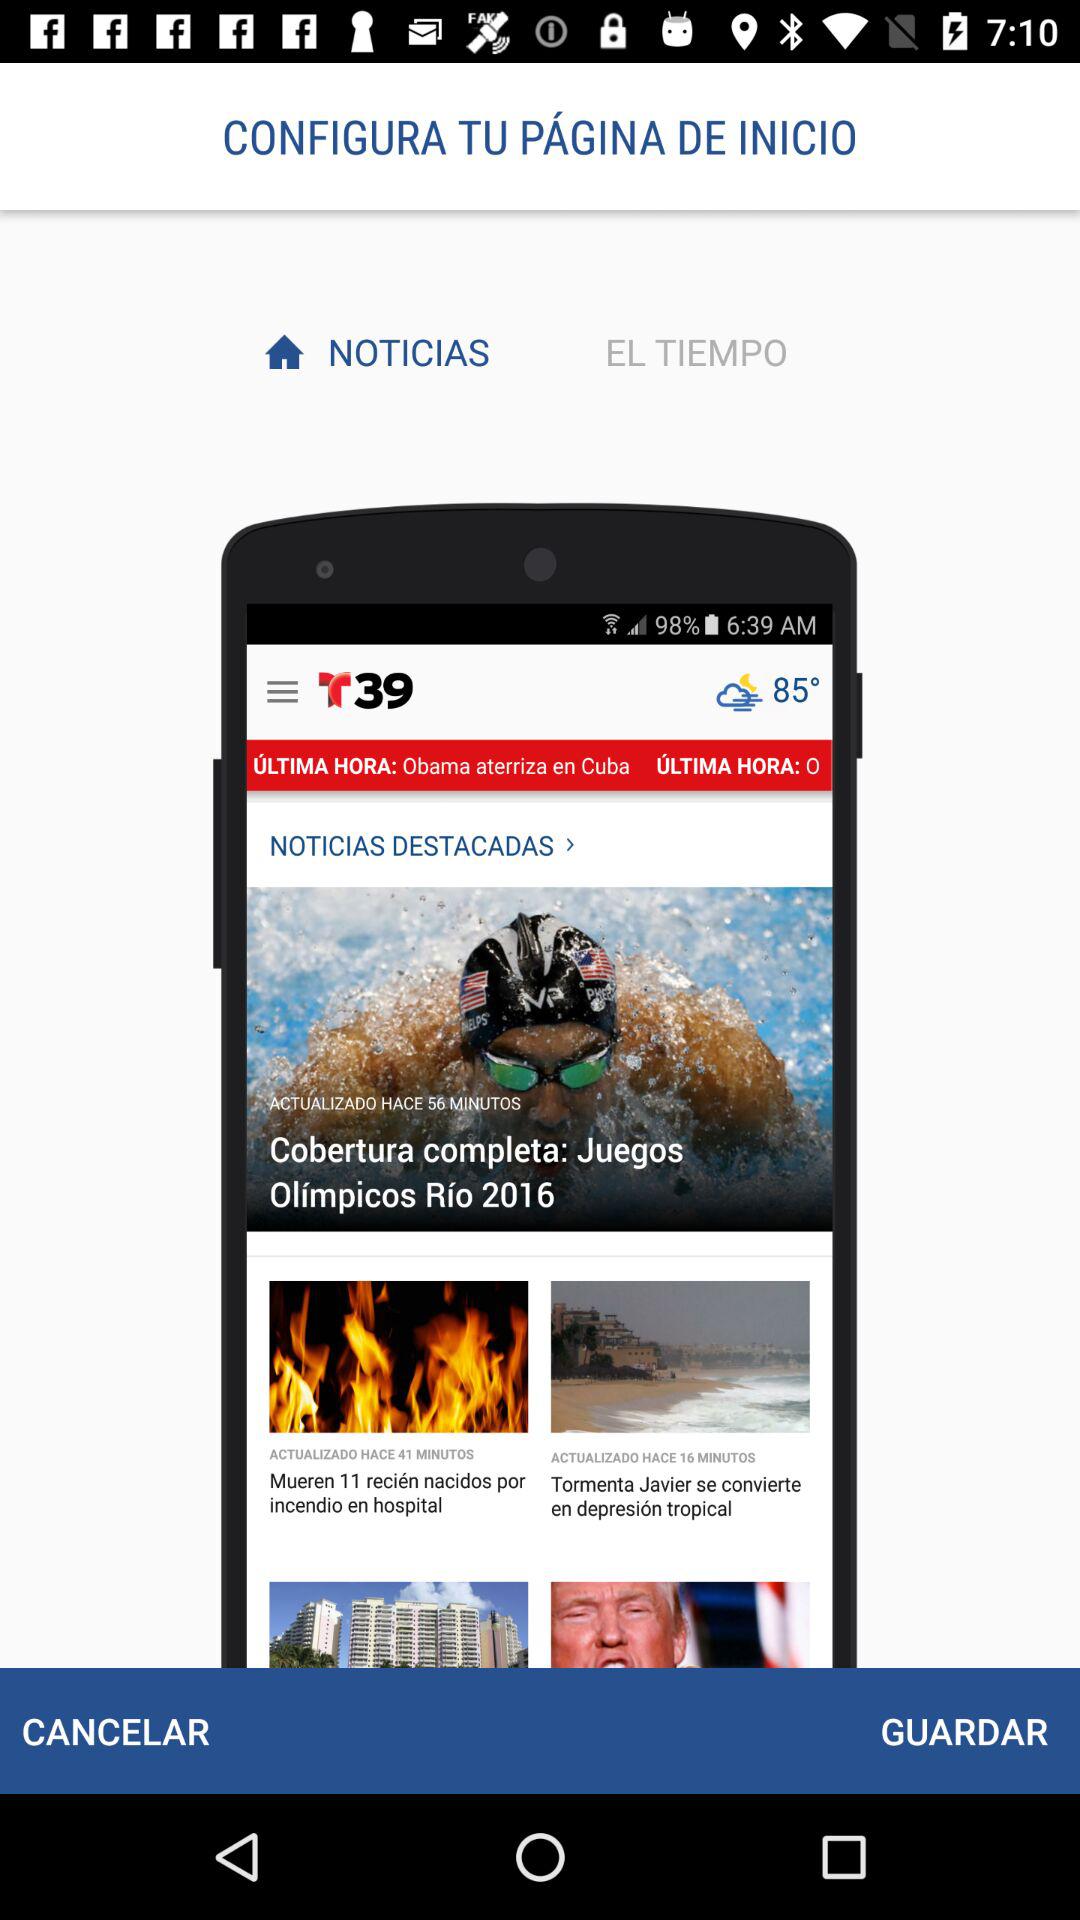 This screenshot has width=1080, height=1920. I want to click on flip until the el tiempo icon, so click(691, 351).